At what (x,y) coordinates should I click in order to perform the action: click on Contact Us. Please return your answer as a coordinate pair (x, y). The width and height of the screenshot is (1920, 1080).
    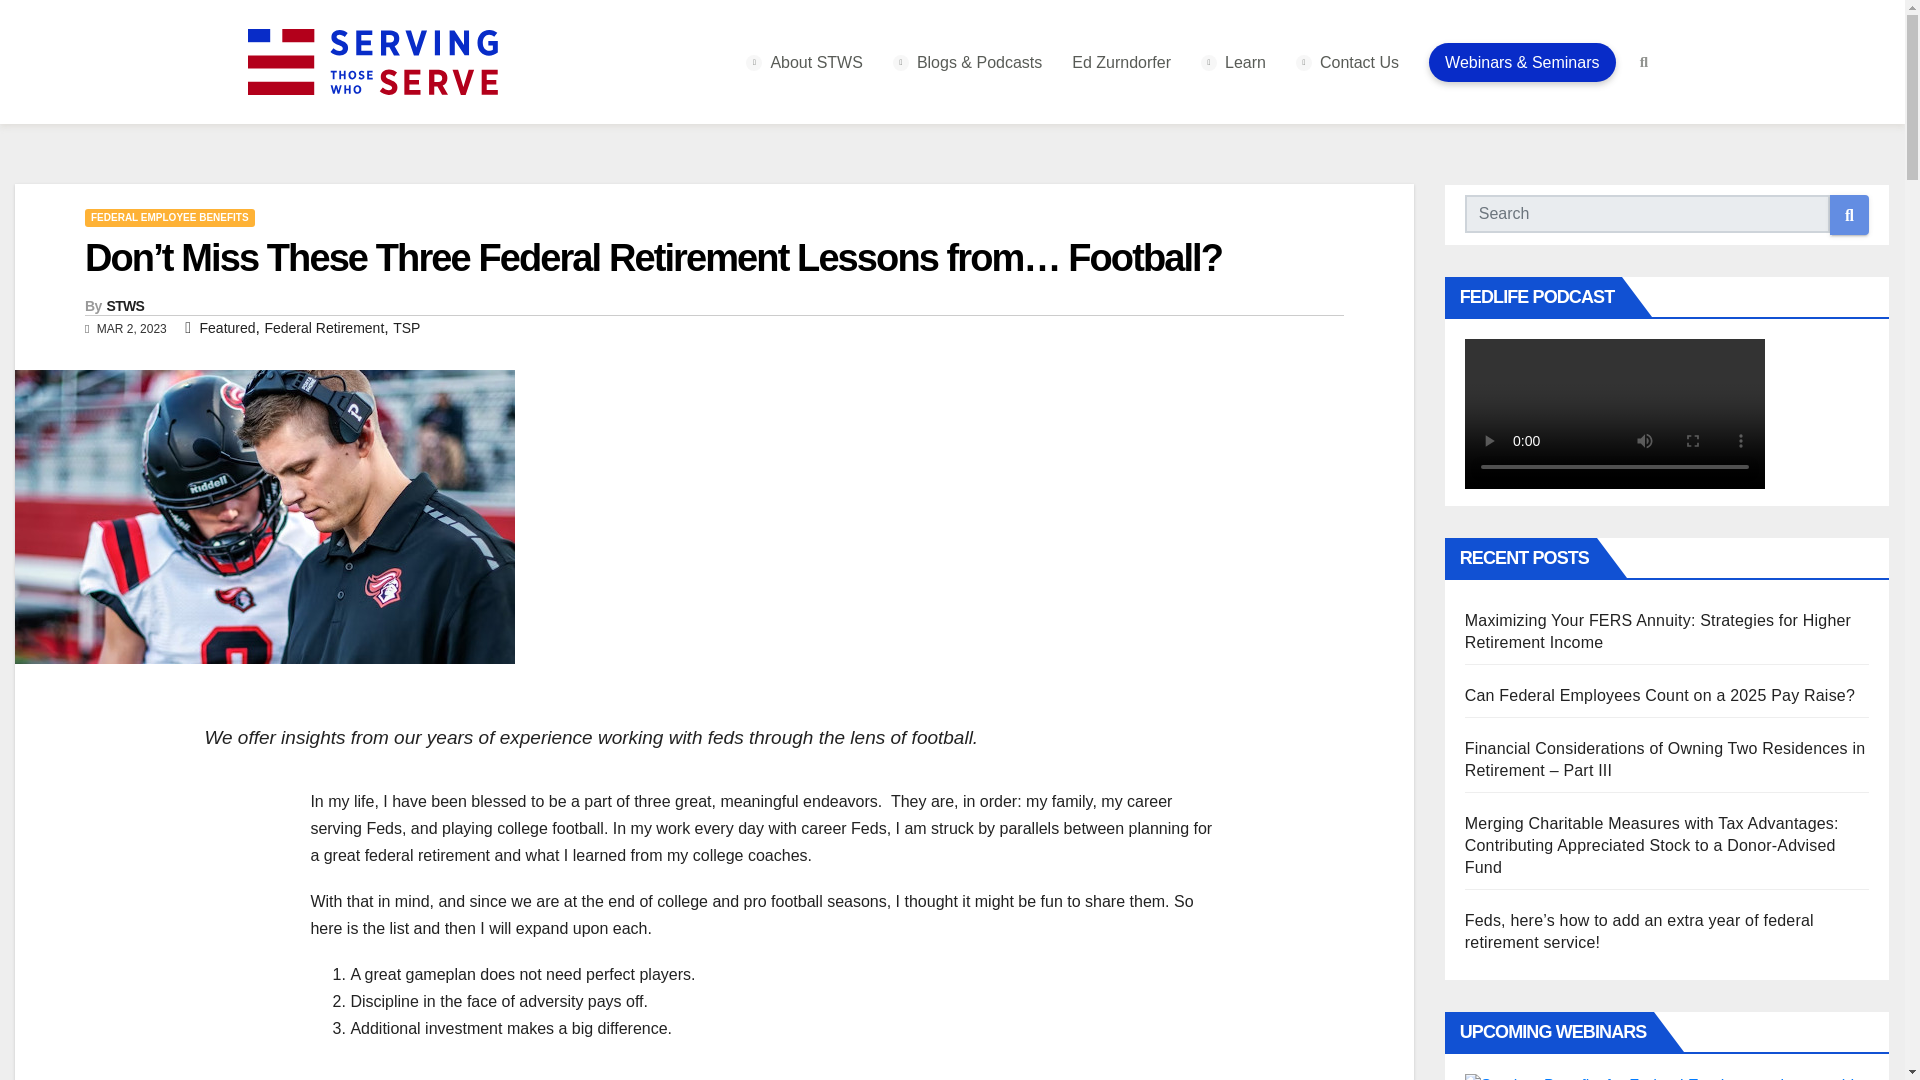
    Looking at the image, I should click on (1348, 62).